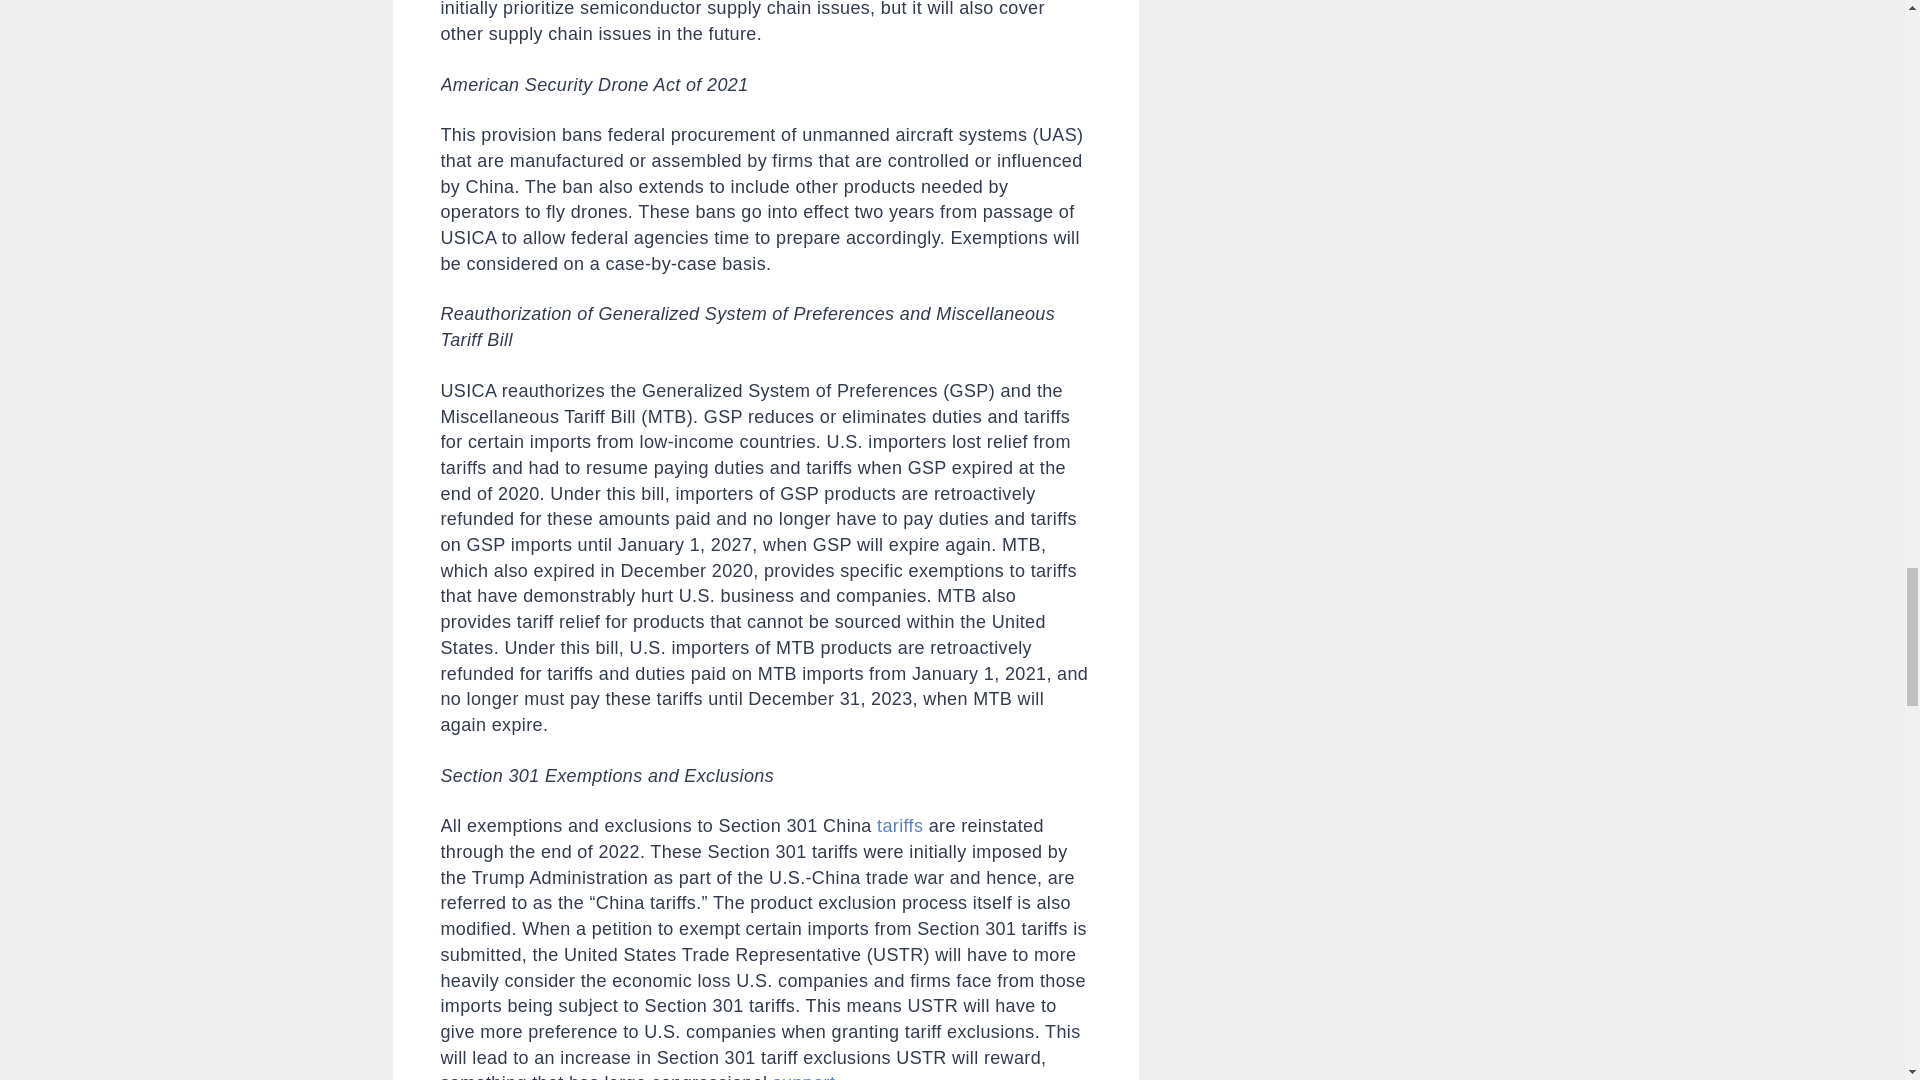 The width and height of the screenshot is (1920, 1080). I want to click on support, so click(804, 1076).